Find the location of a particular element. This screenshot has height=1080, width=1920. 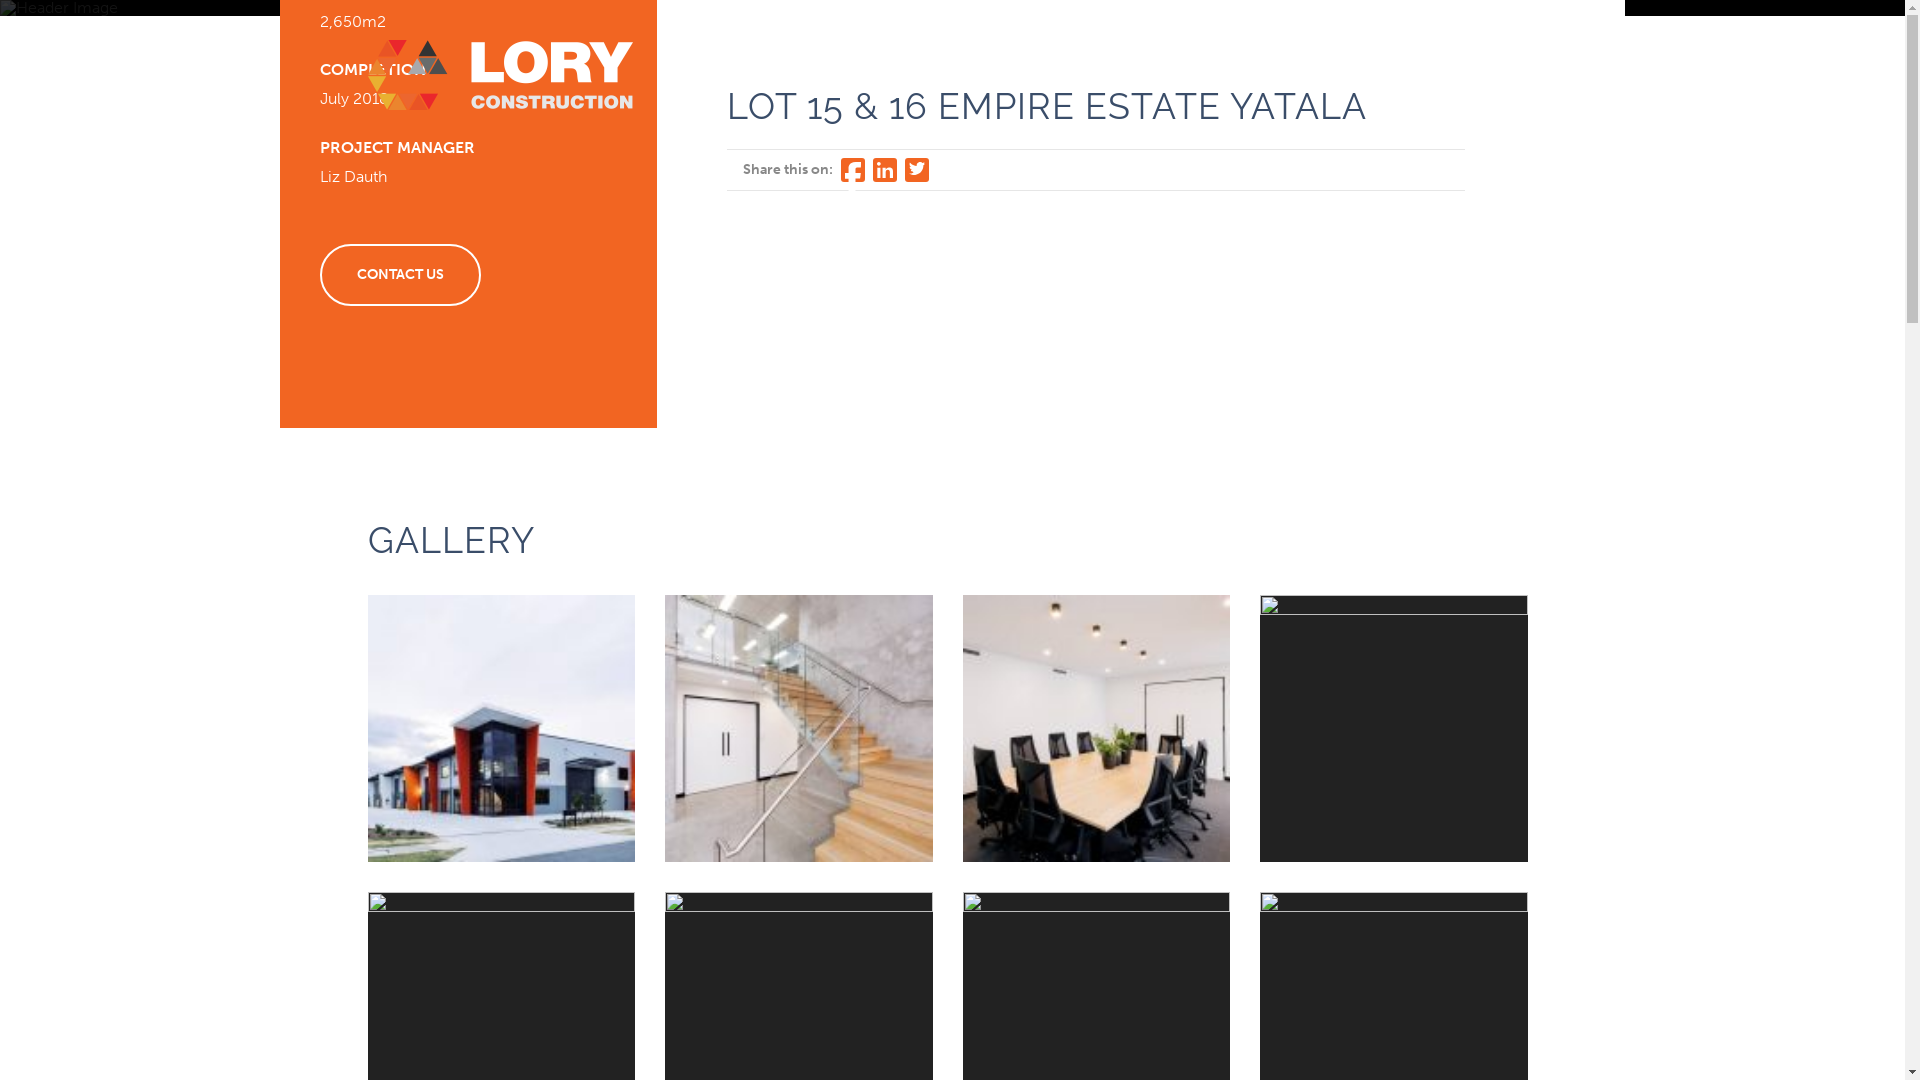

NEWS is located at coordinates (1234, 77).